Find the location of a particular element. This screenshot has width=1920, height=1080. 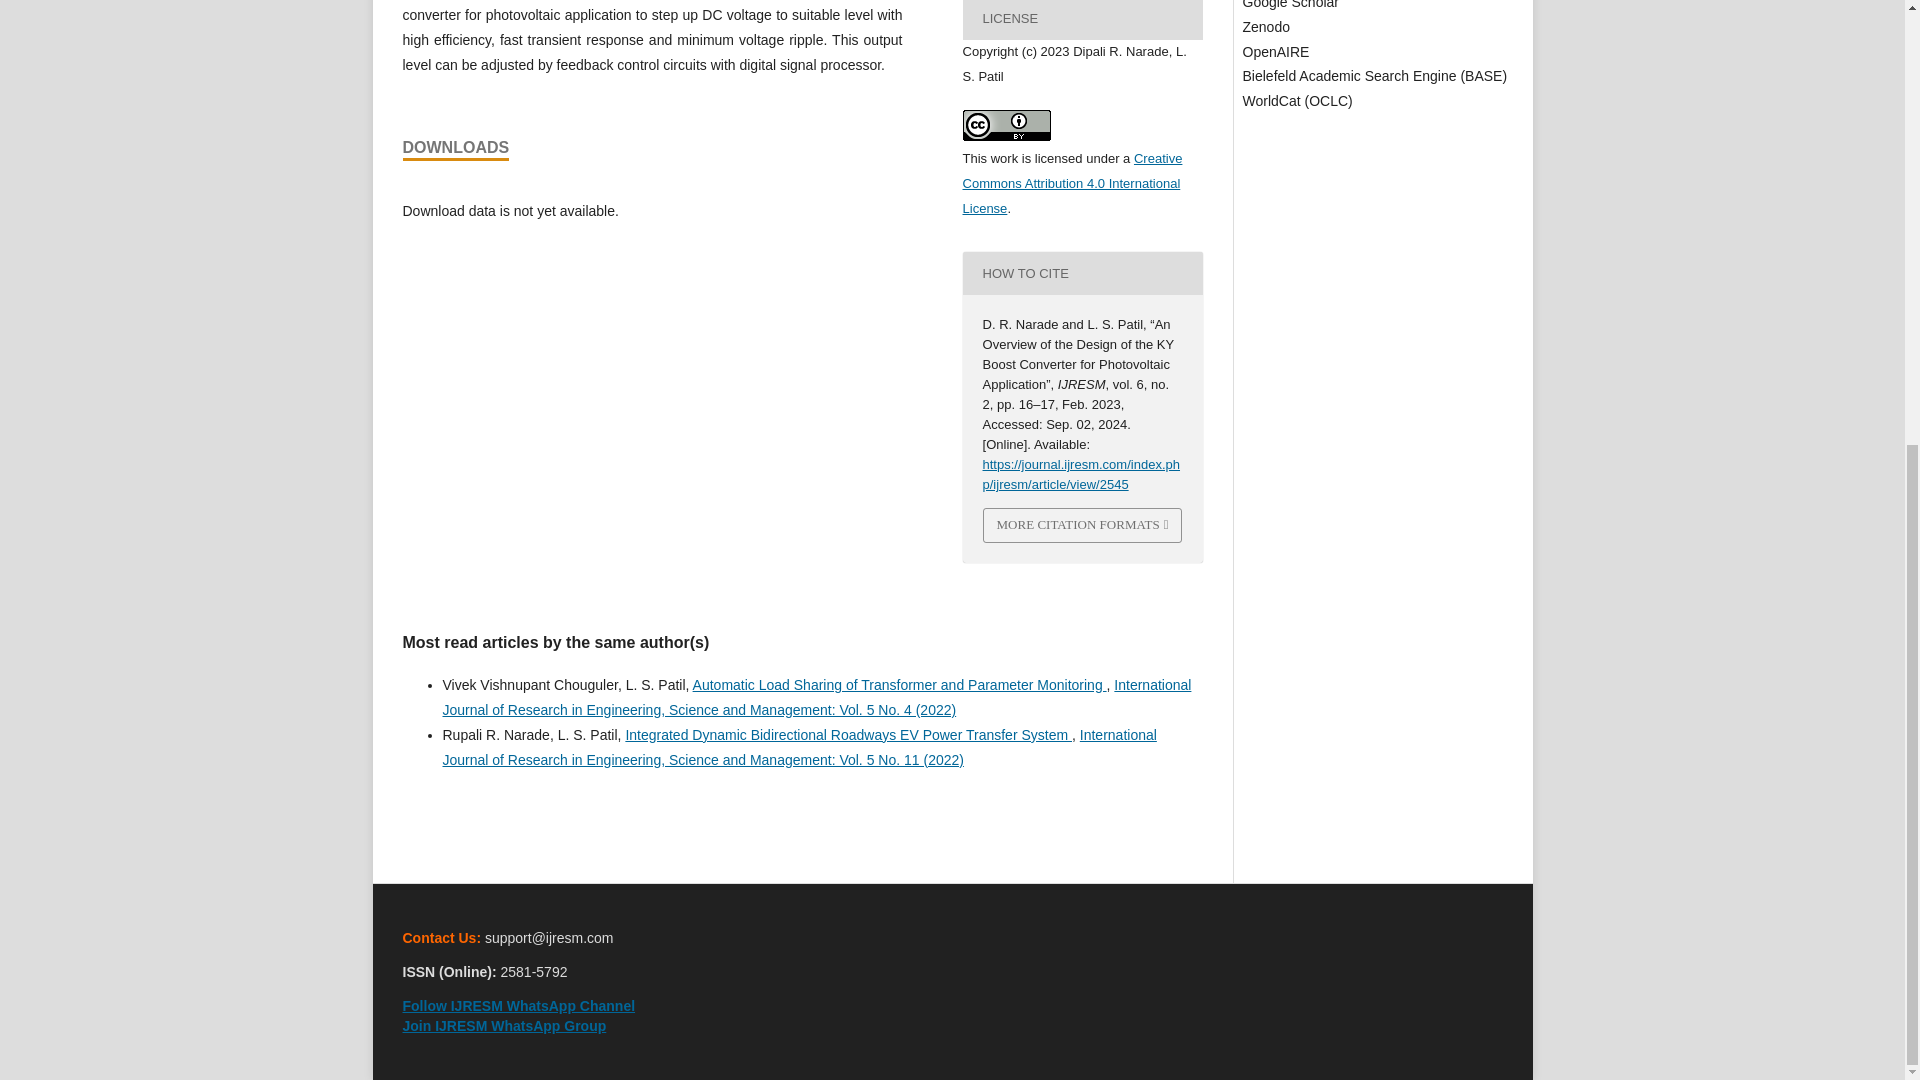

MORE CITATION FORMATS is located at coordinates (1082, 525).